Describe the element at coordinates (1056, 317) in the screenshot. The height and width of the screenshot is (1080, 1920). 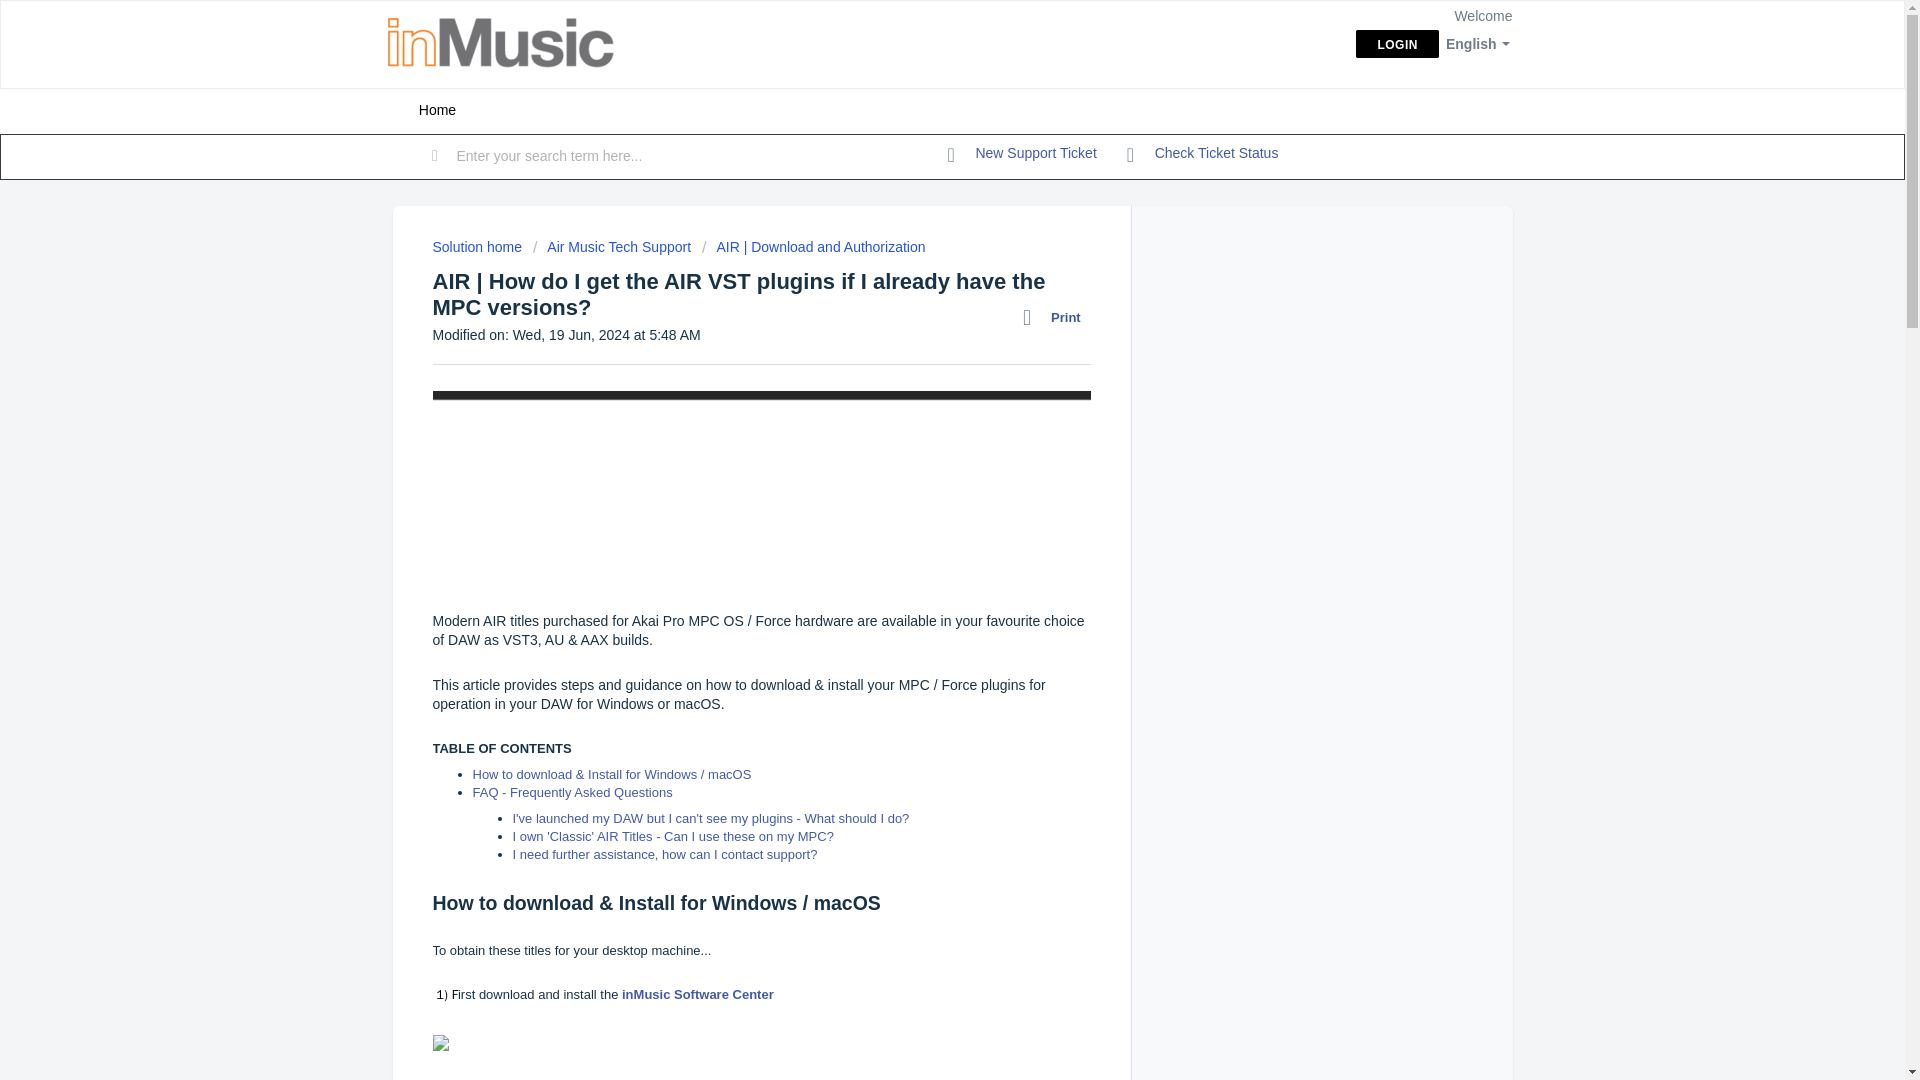
I see `Print this Article` at that location.